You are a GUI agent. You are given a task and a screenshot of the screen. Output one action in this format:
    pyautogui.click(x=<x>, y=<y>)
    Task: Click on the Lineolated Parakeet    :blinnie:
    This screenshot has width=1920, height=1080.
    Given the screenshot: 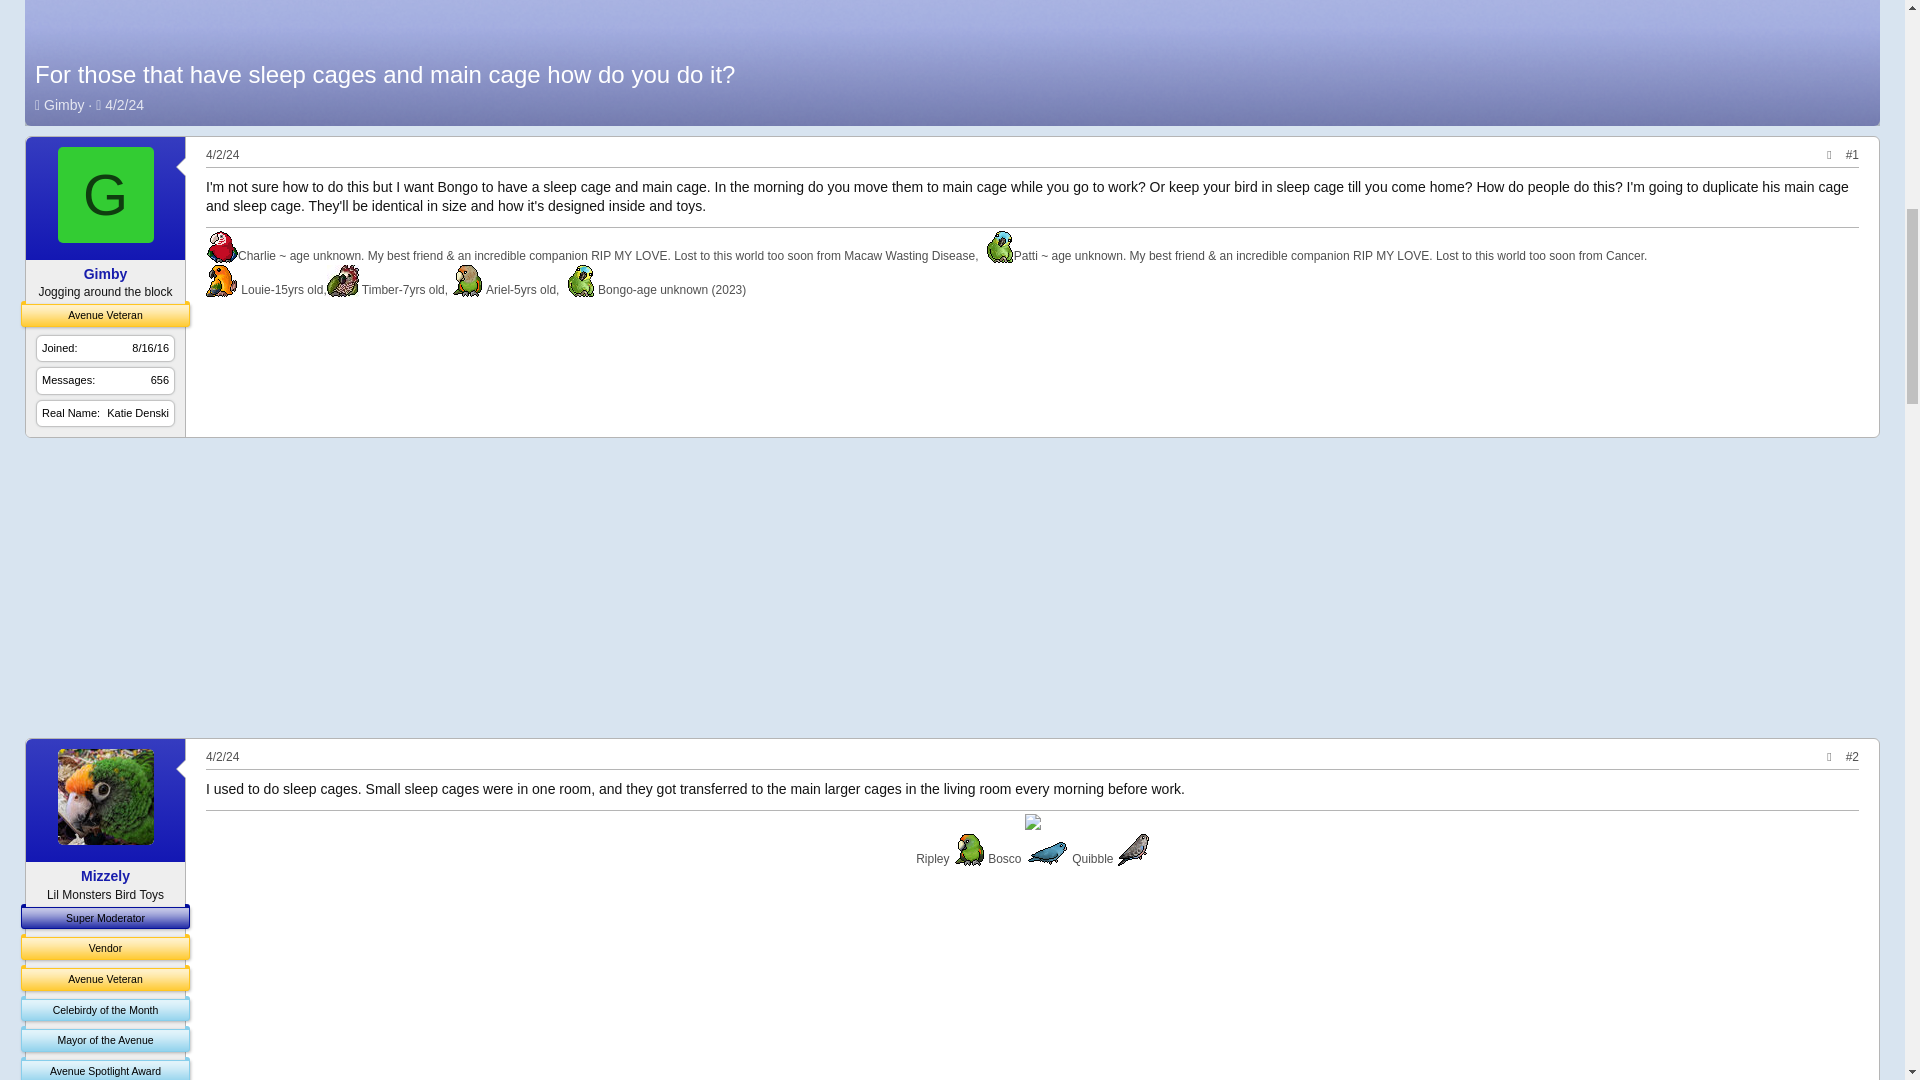 What is the action you would take?
    pyautogui.click(x=1047, y=852)
    